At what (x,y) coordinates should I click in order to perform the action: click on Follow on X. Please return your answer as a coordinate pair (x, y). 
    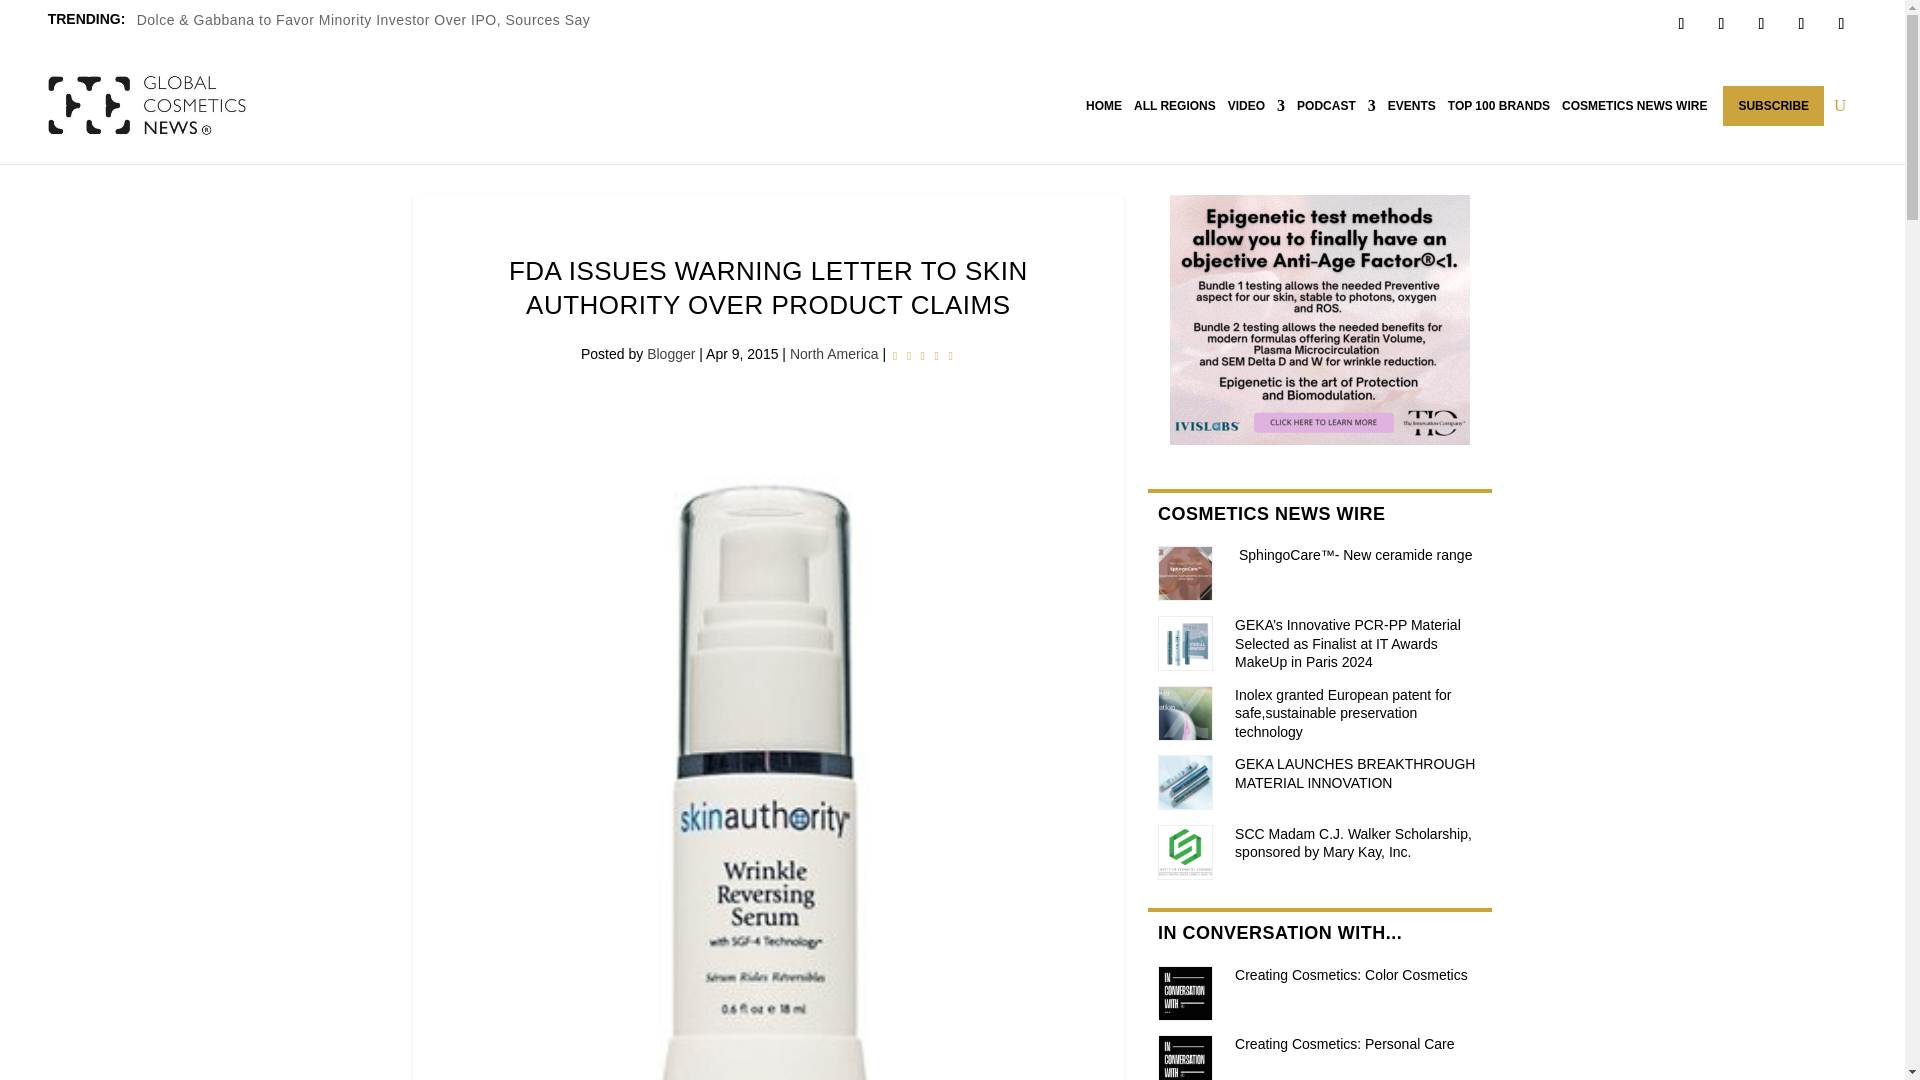
    Looking at the image, I should click on (1720, 23).